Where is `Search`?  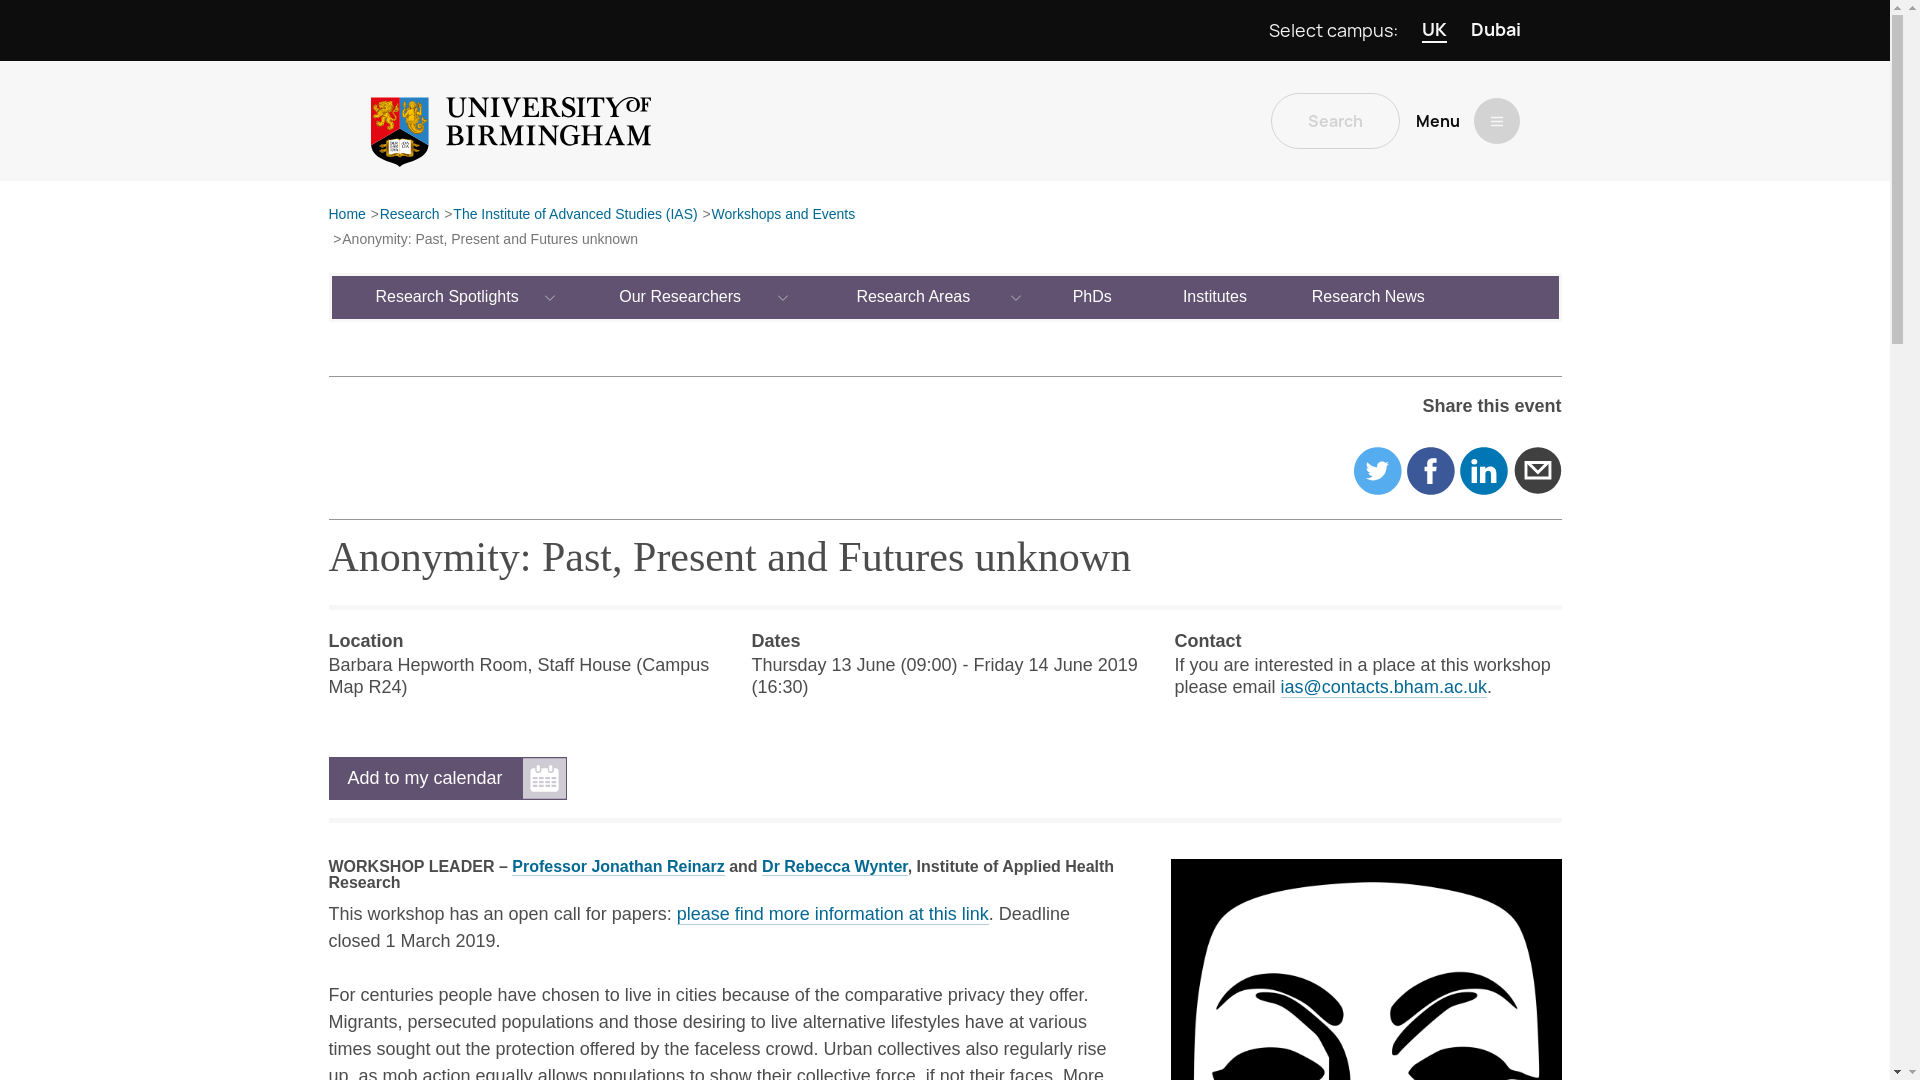 Search is located at coordinates (1335, 120).